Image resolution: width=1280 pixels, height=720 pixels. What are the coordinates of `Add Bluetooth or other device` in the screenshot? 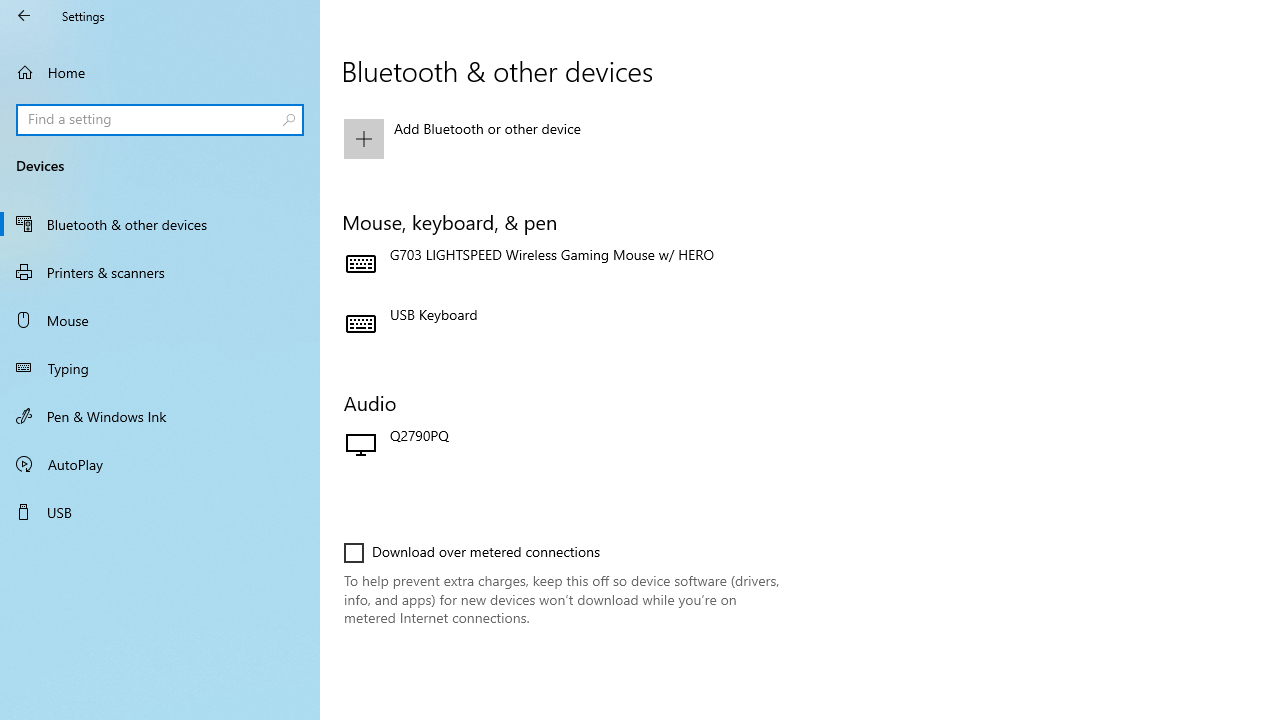 It's located at (563, 138).